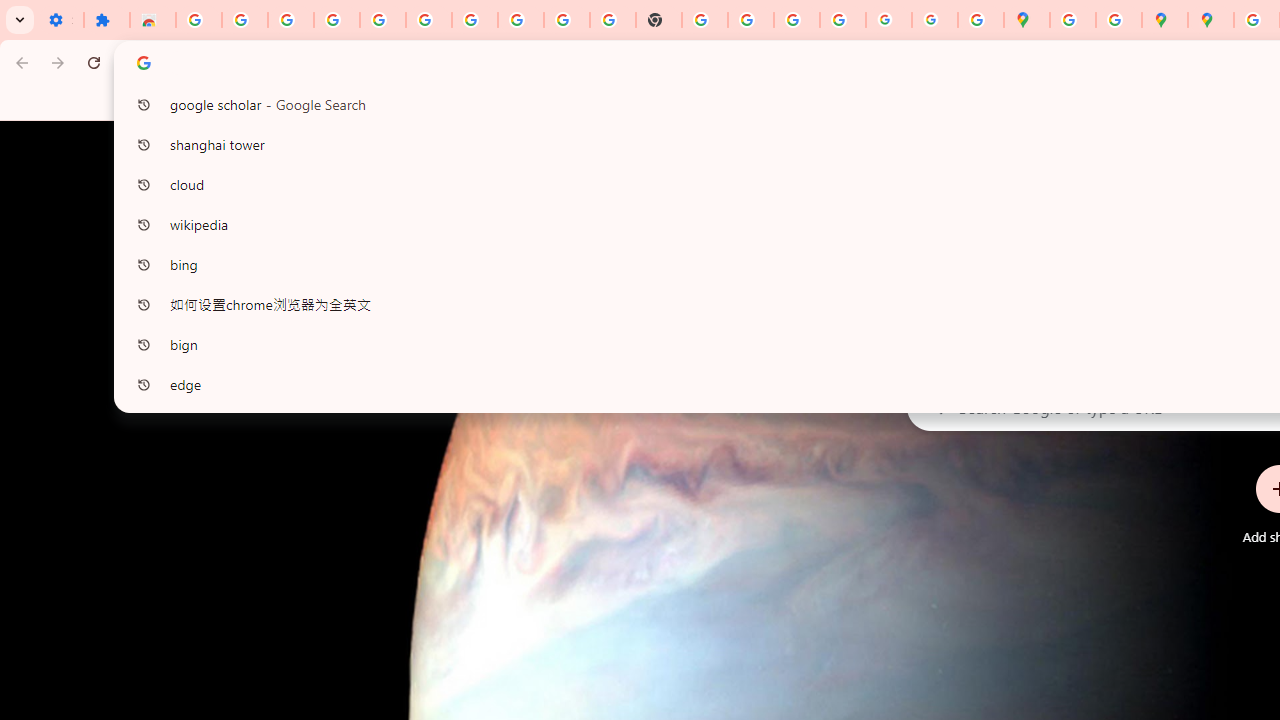  I want to click on https://scholar.google.com/, so click(705, 20).